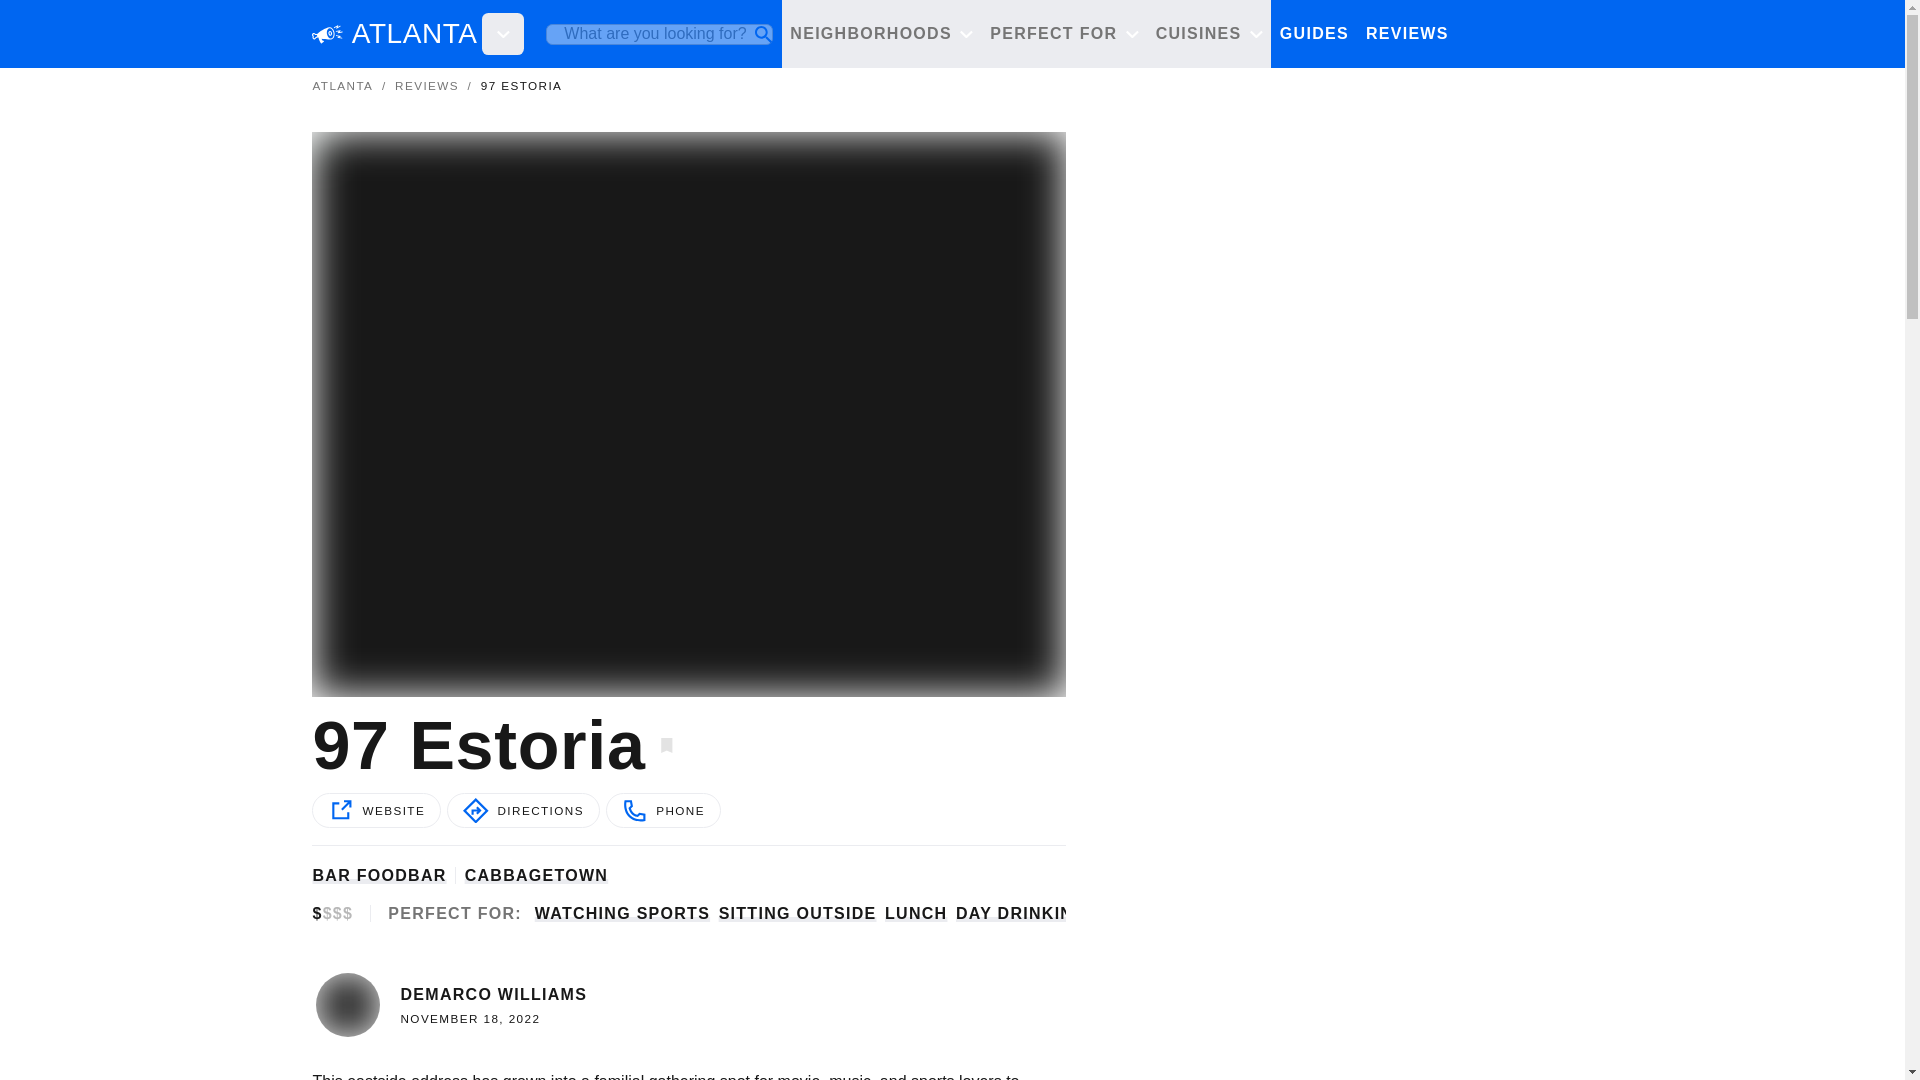 The height and width of the screenshot is (1080, 1920). I want to click on CABBAGETOWN, so click(536, 875).